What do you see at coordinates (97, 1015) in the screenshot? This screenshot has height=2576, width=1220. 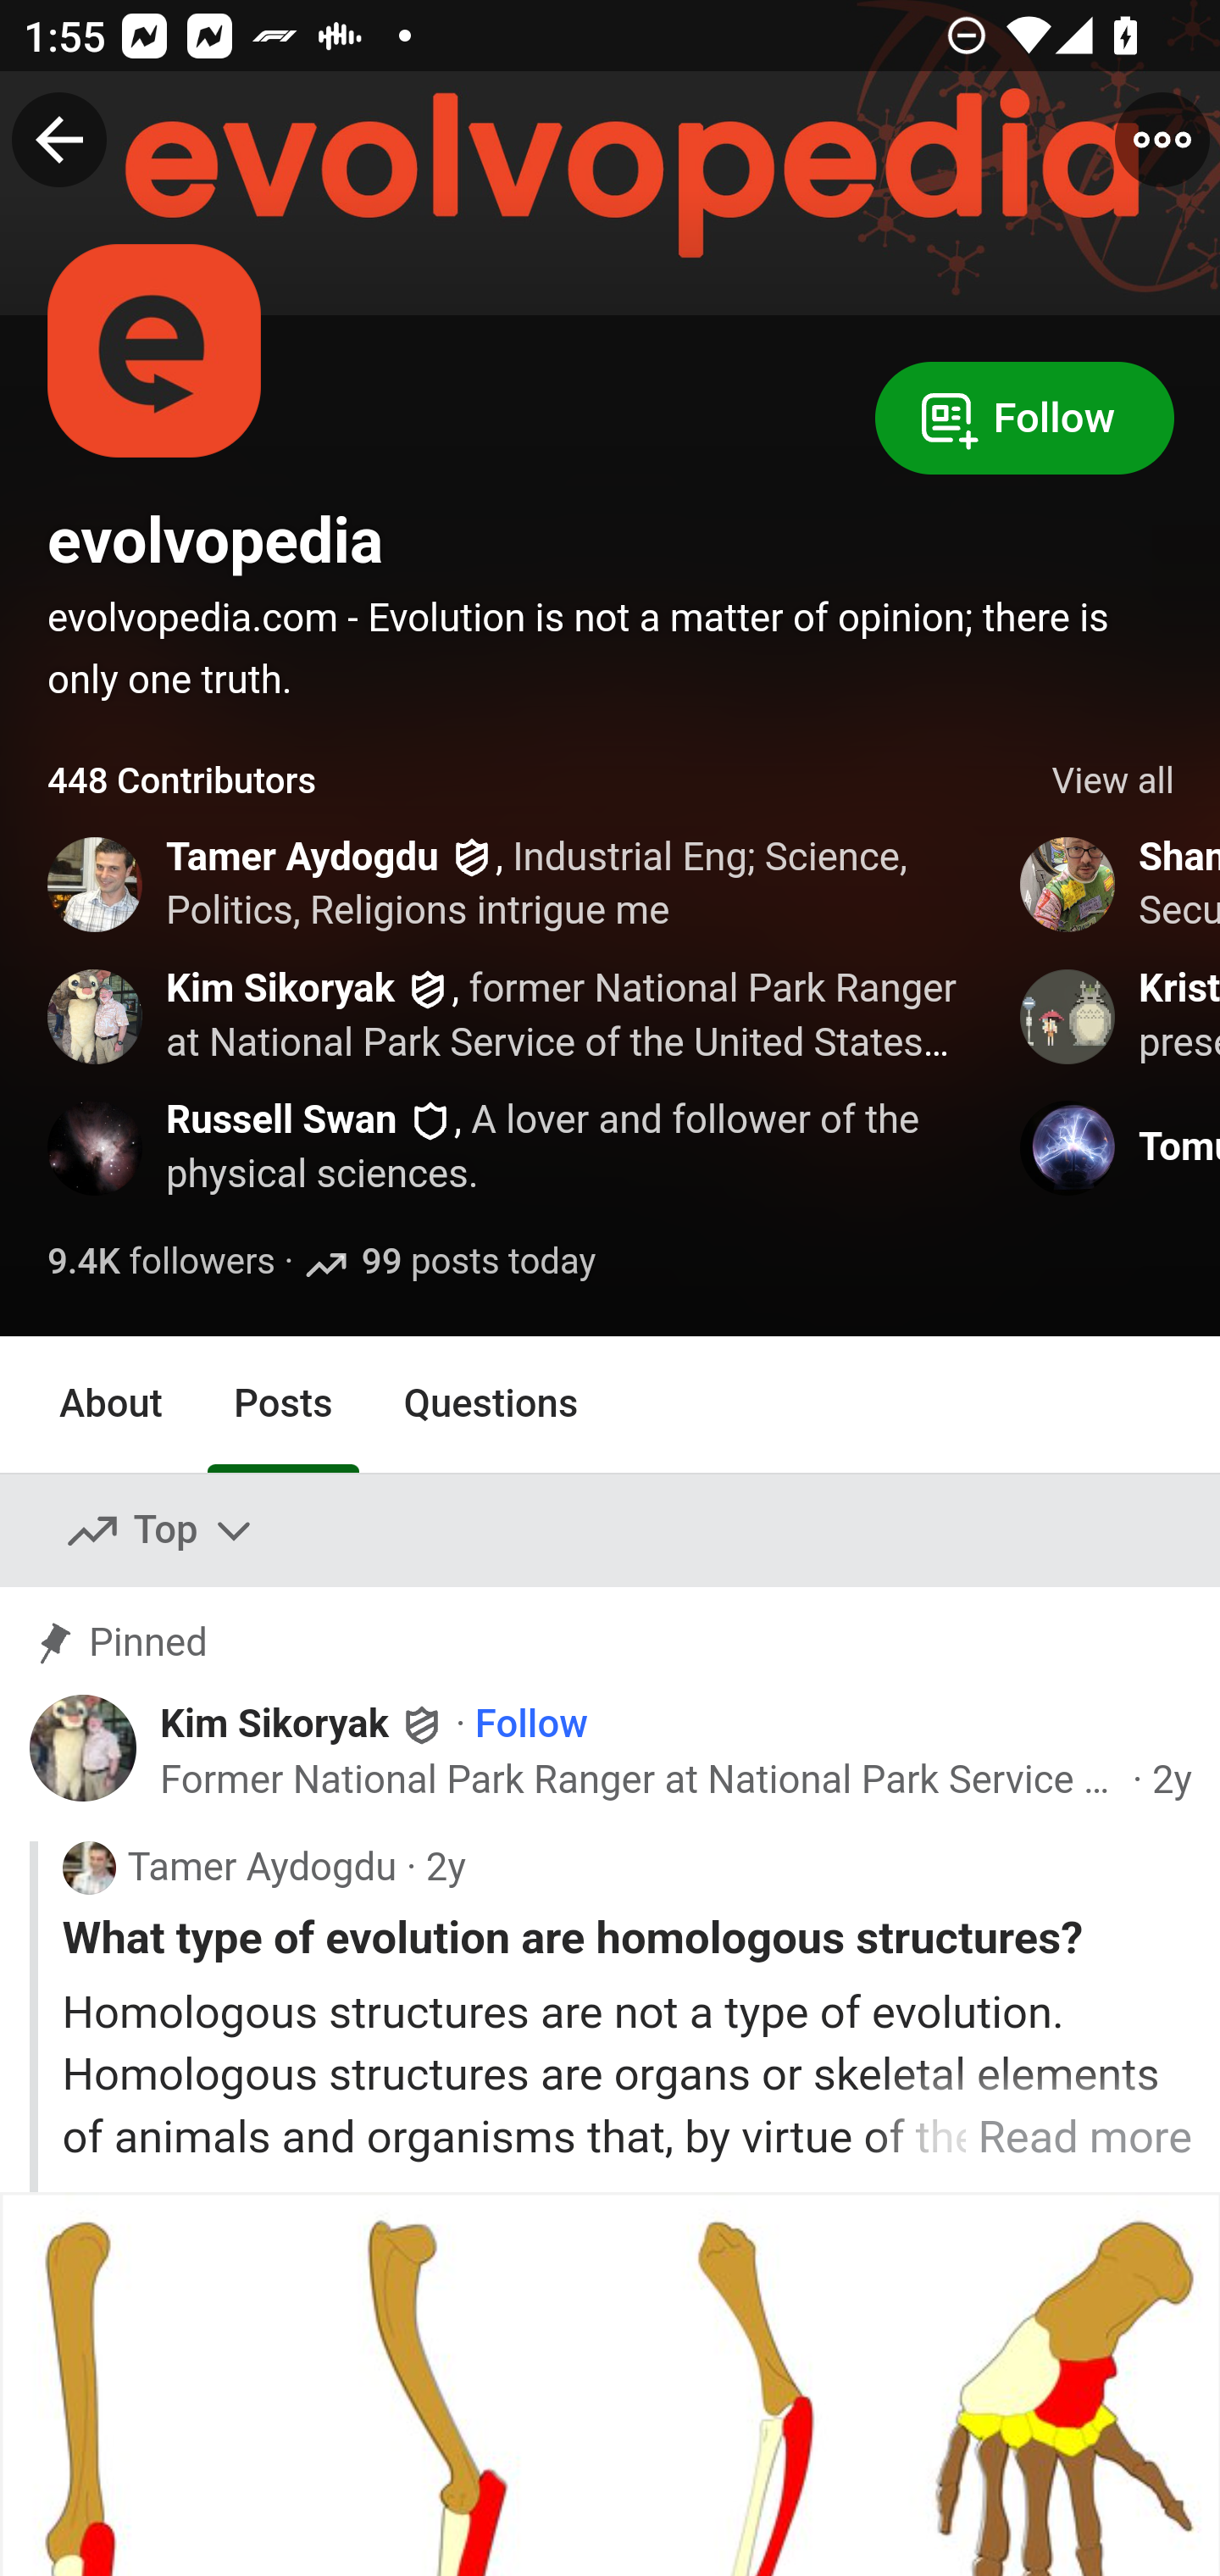 I see `Profile photo for Kim Sikoryak` at bounding box center [97, 1015].